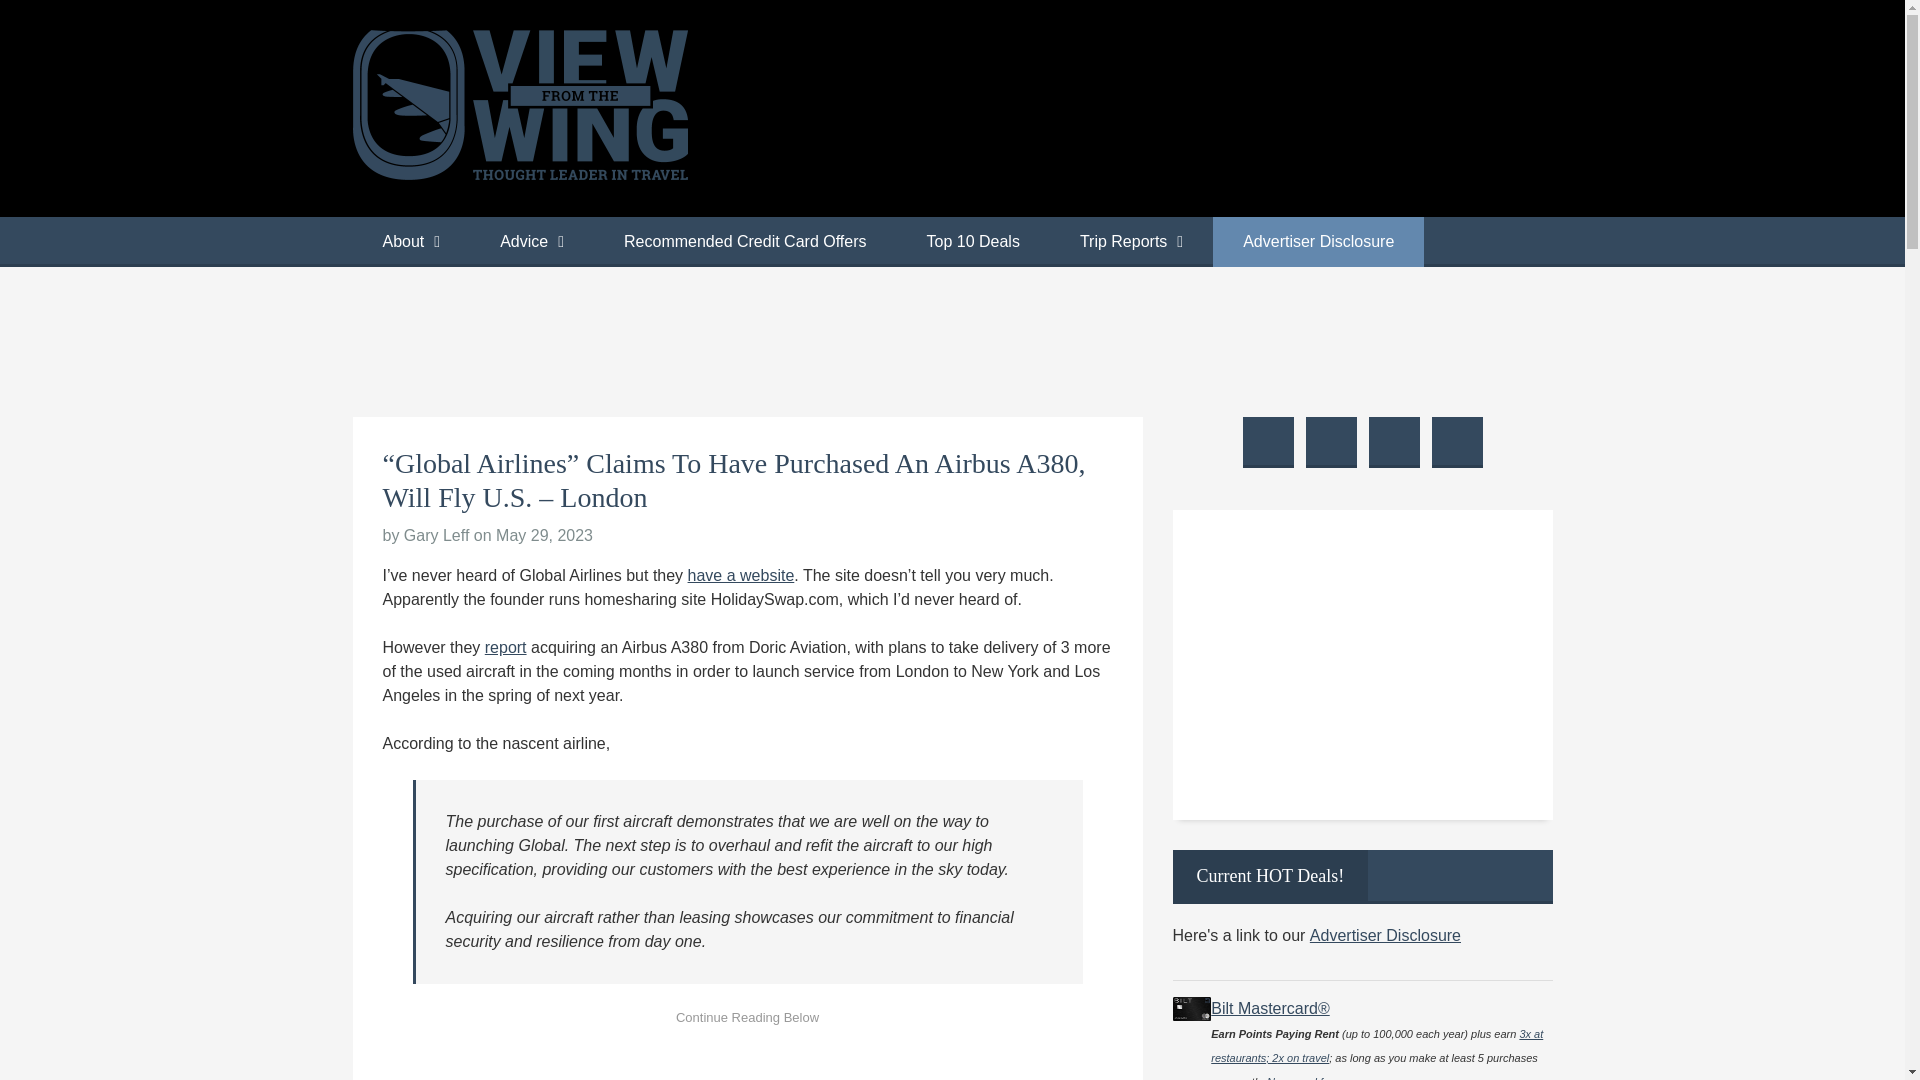 The width and height of the screenshot is (1920, 1080). Describe the element at coordinates (740, 576) in the screenshot. I see `have a website` at that location.